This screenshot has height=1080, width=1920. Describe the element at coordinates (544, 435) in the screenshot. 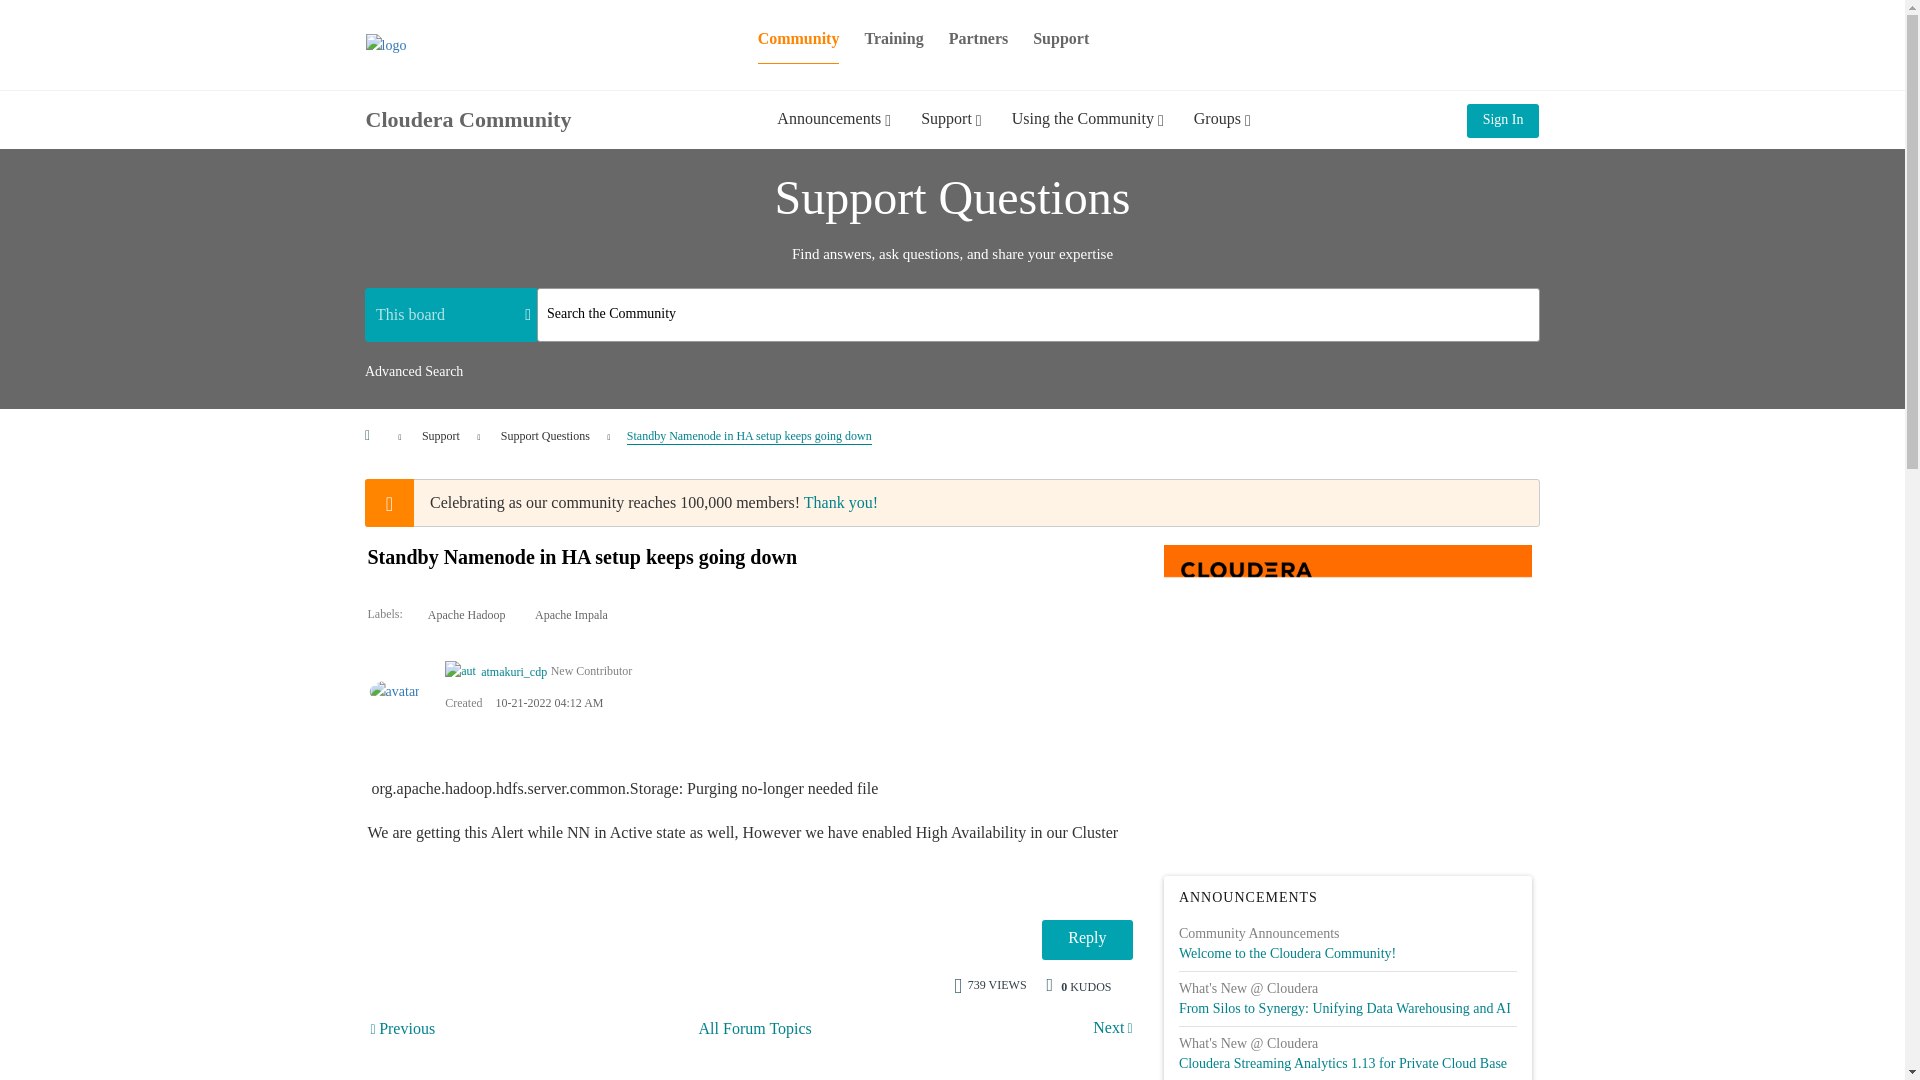

I see `Support Questions` at that location.